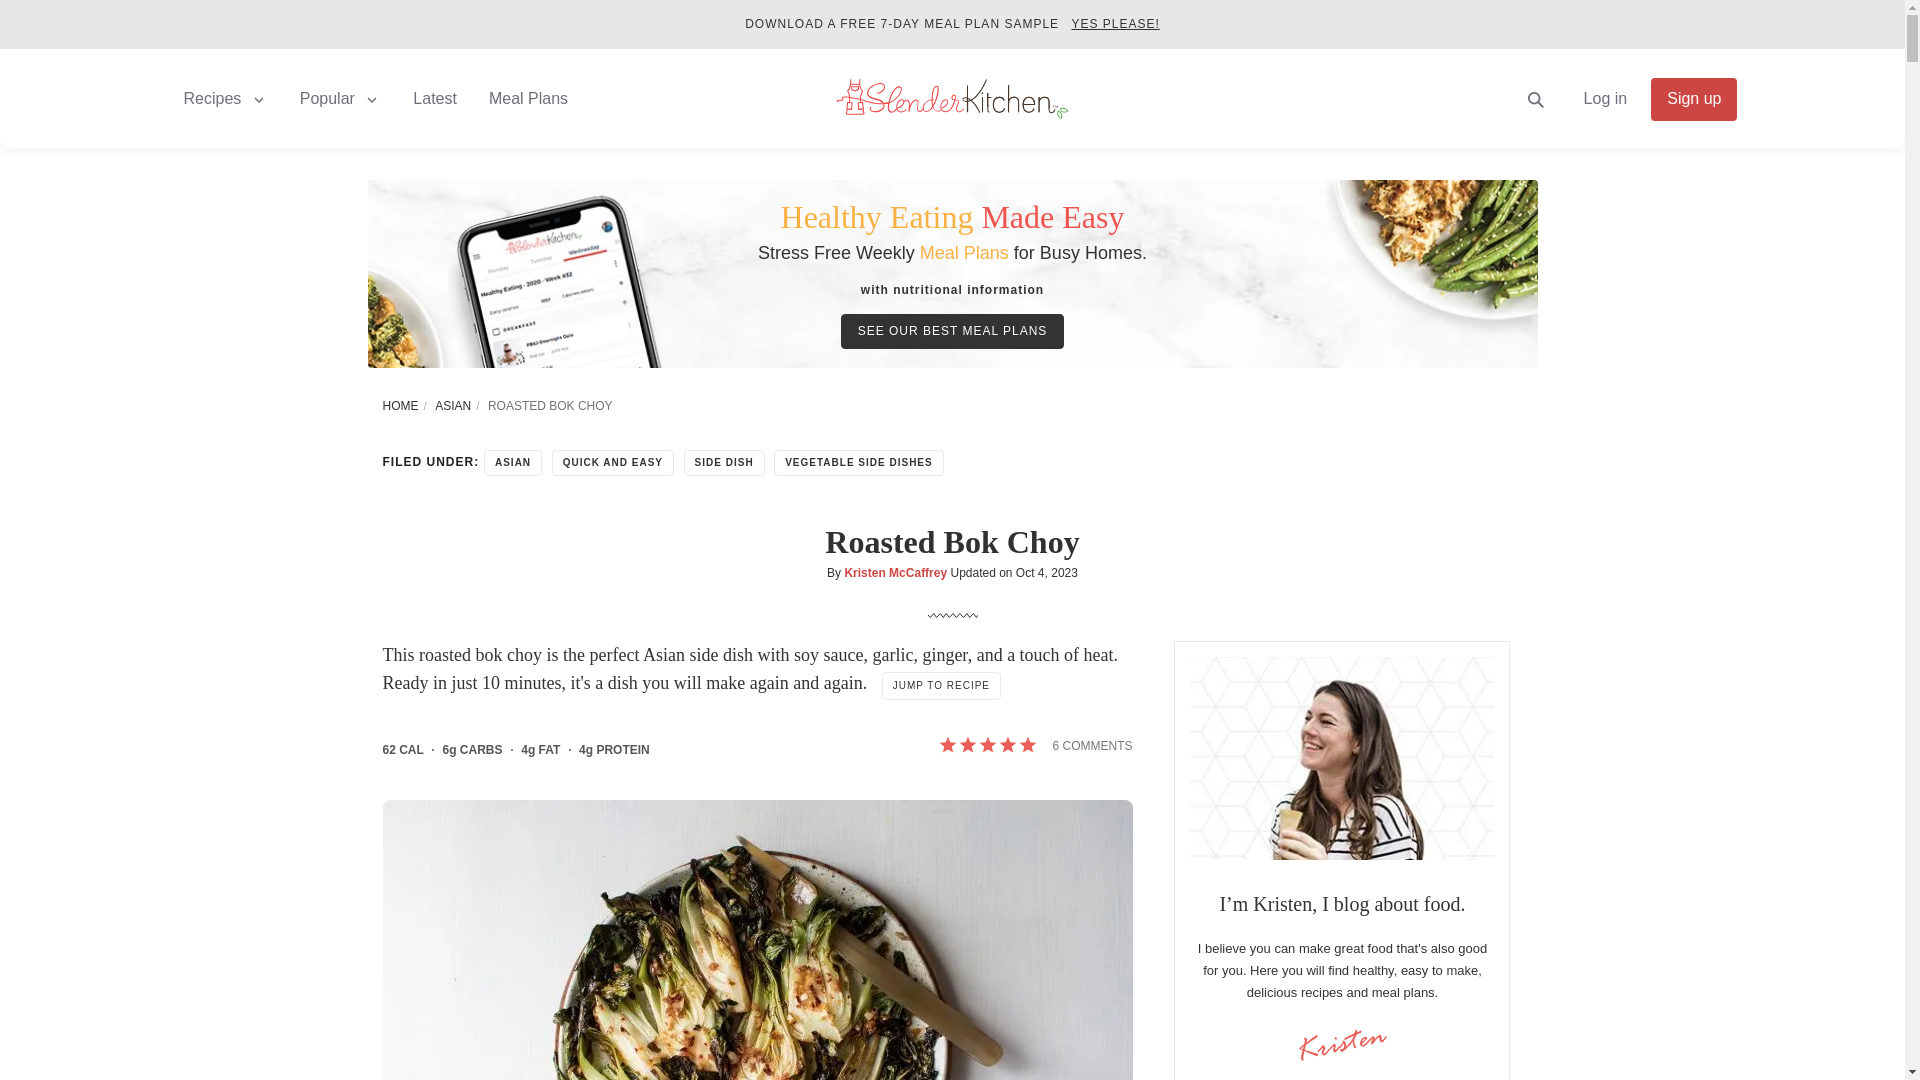 This screenshot has height=1080, width=1920. What do you see at coordinates (226, 98) in the screenshot?
I see `Recipes` at bounding box center [226, 98].